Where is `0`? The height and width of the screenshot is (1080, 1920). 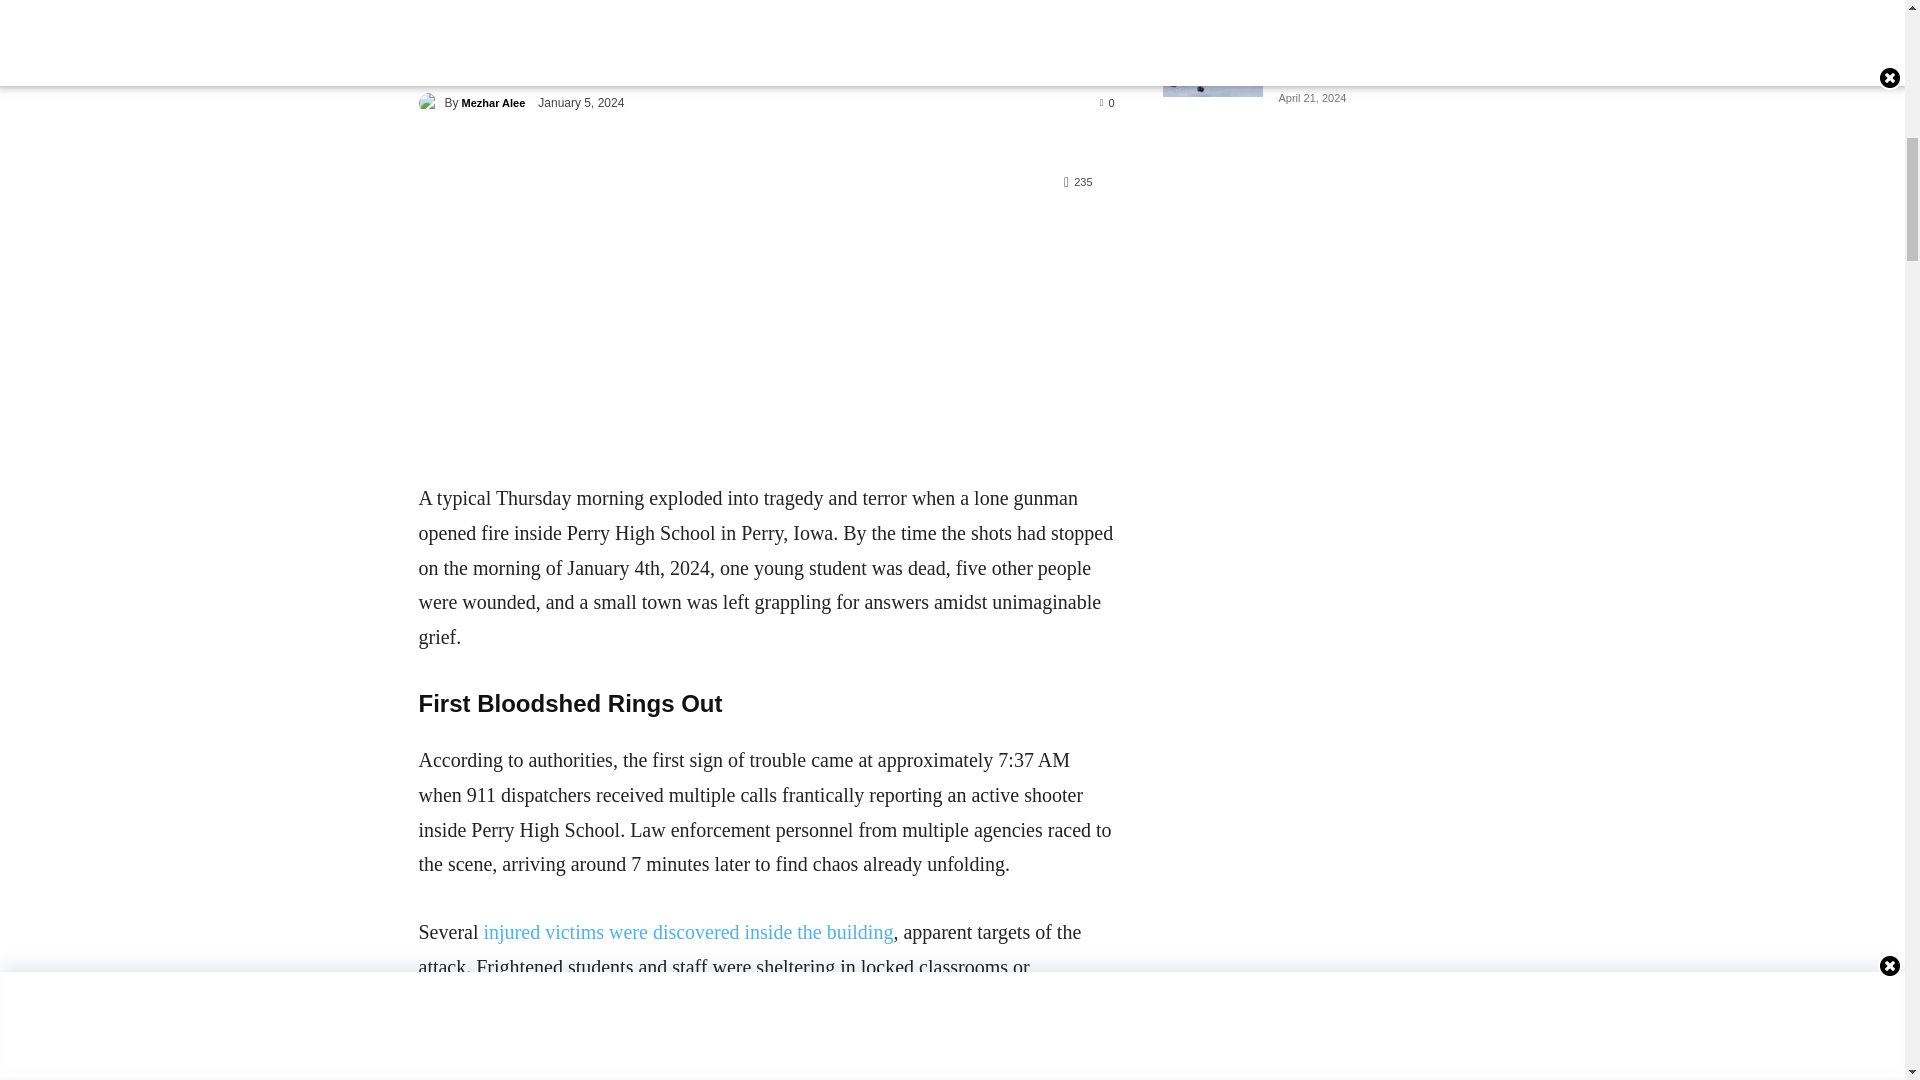
0 is located at coordinates (1108, 102).